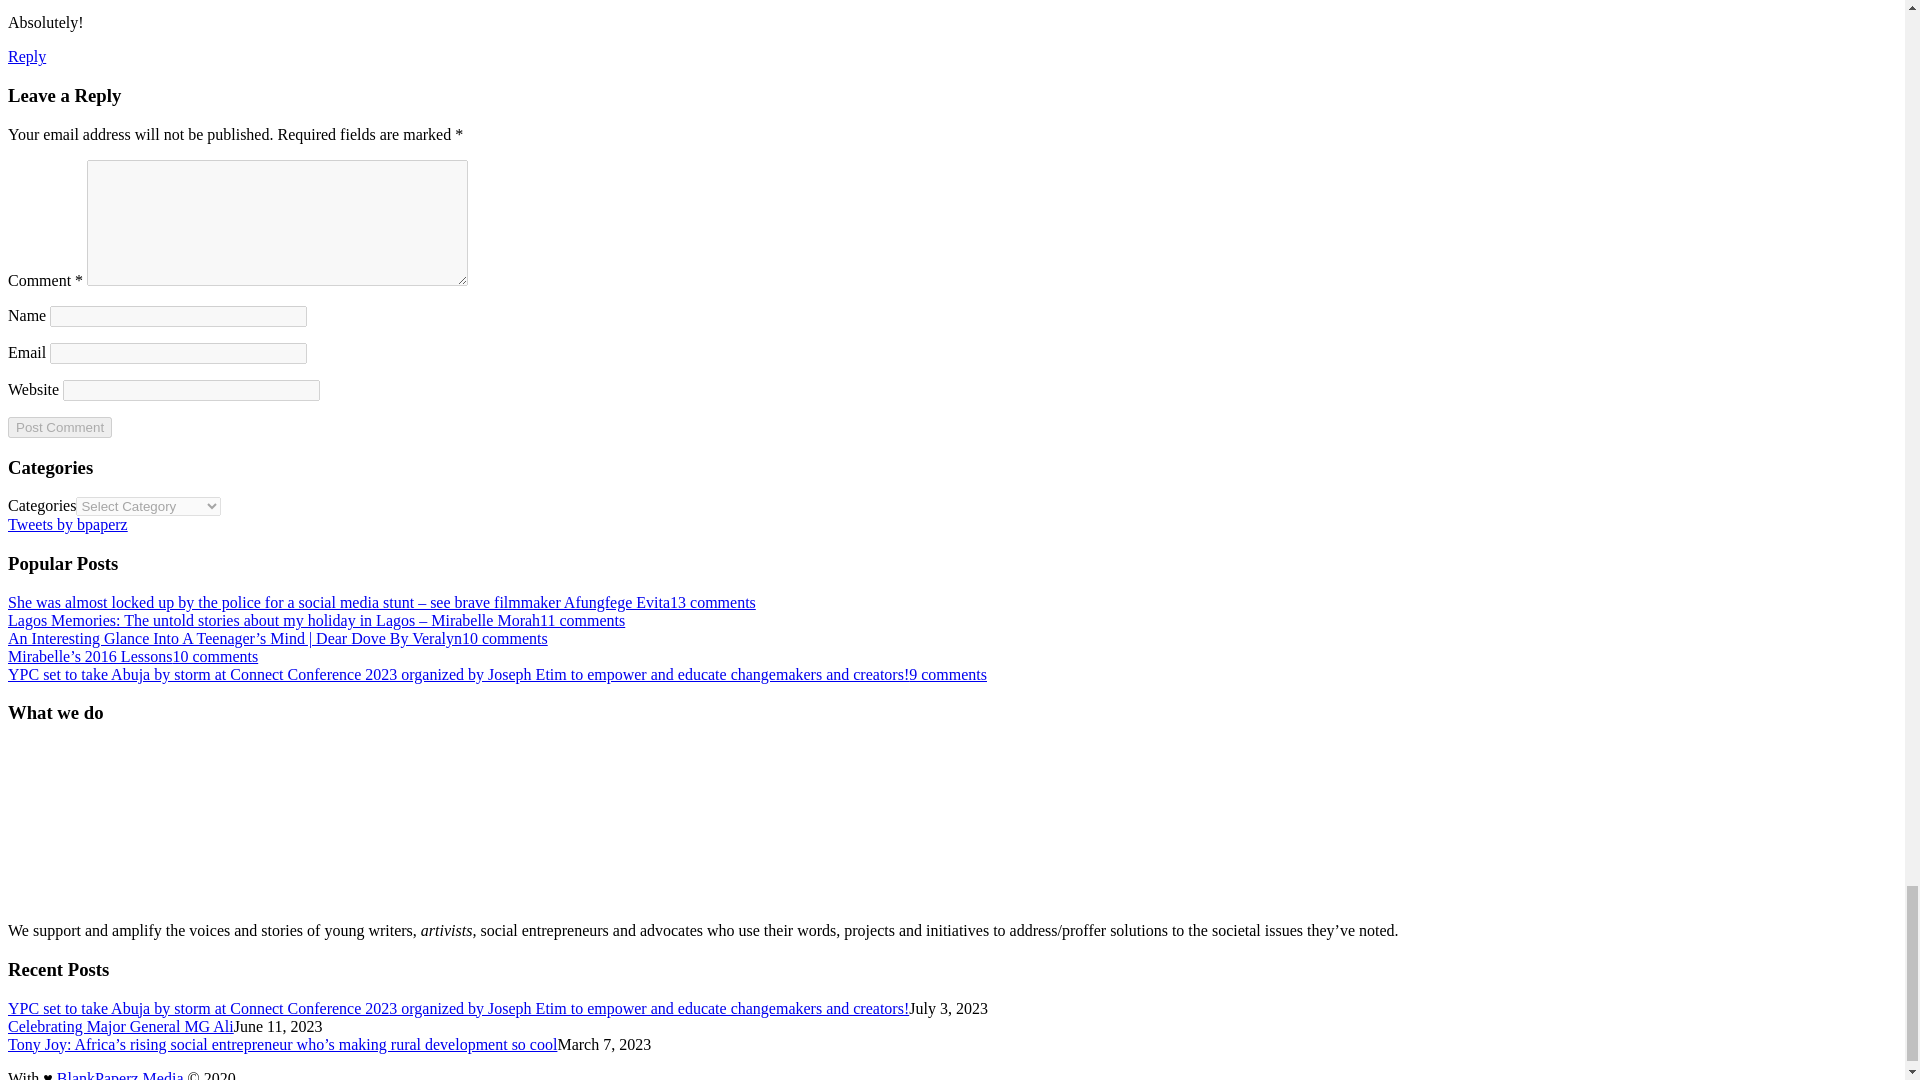 The height and width of the screenshot is (1080, 1920). What do you see at coordinates (26, 56) in the screenshot?
I see `Reply` at bounding box center [26, 56].